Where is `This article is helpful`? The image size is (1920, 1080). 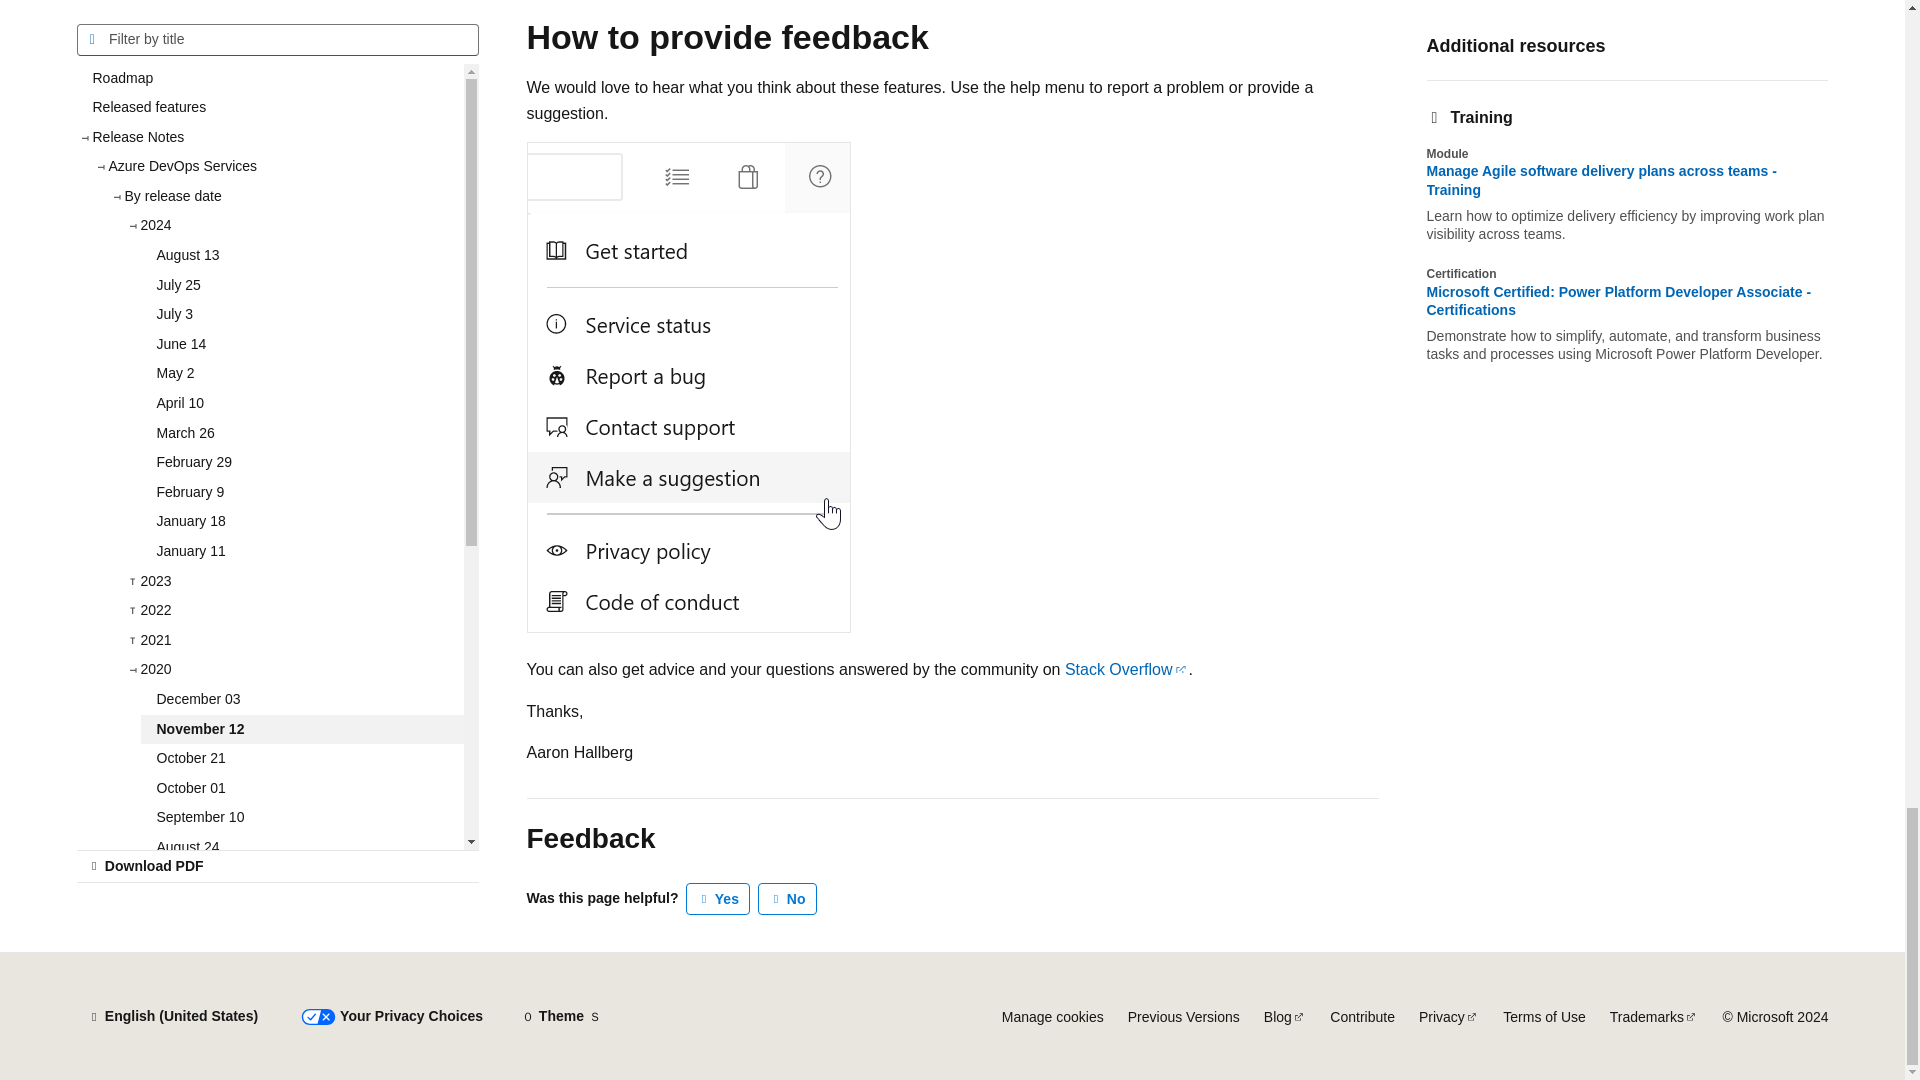 This article is helpful is located at coordinates (718, 898).